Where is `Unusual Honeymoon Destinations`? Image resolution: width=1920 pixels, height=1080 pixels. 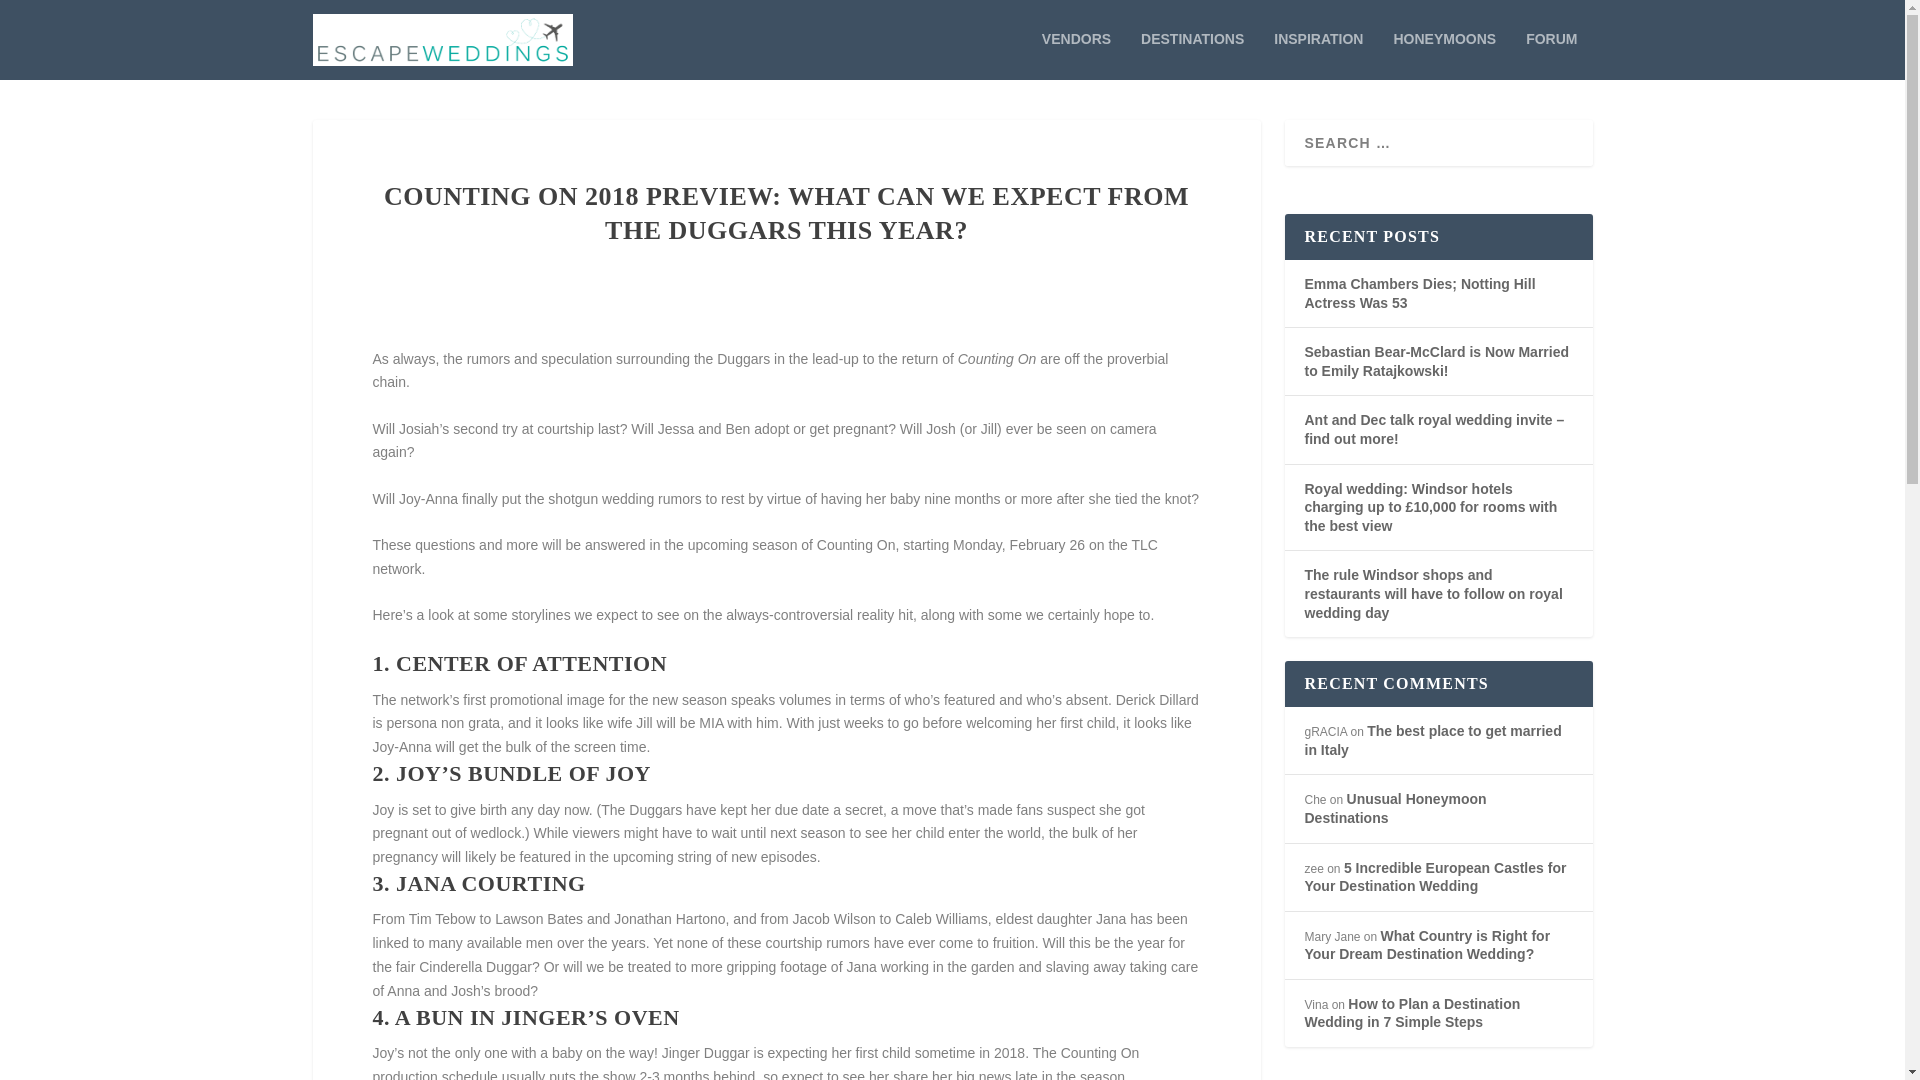
Unusual Honeymoon Destinations is located at coordinates (1394, 808).